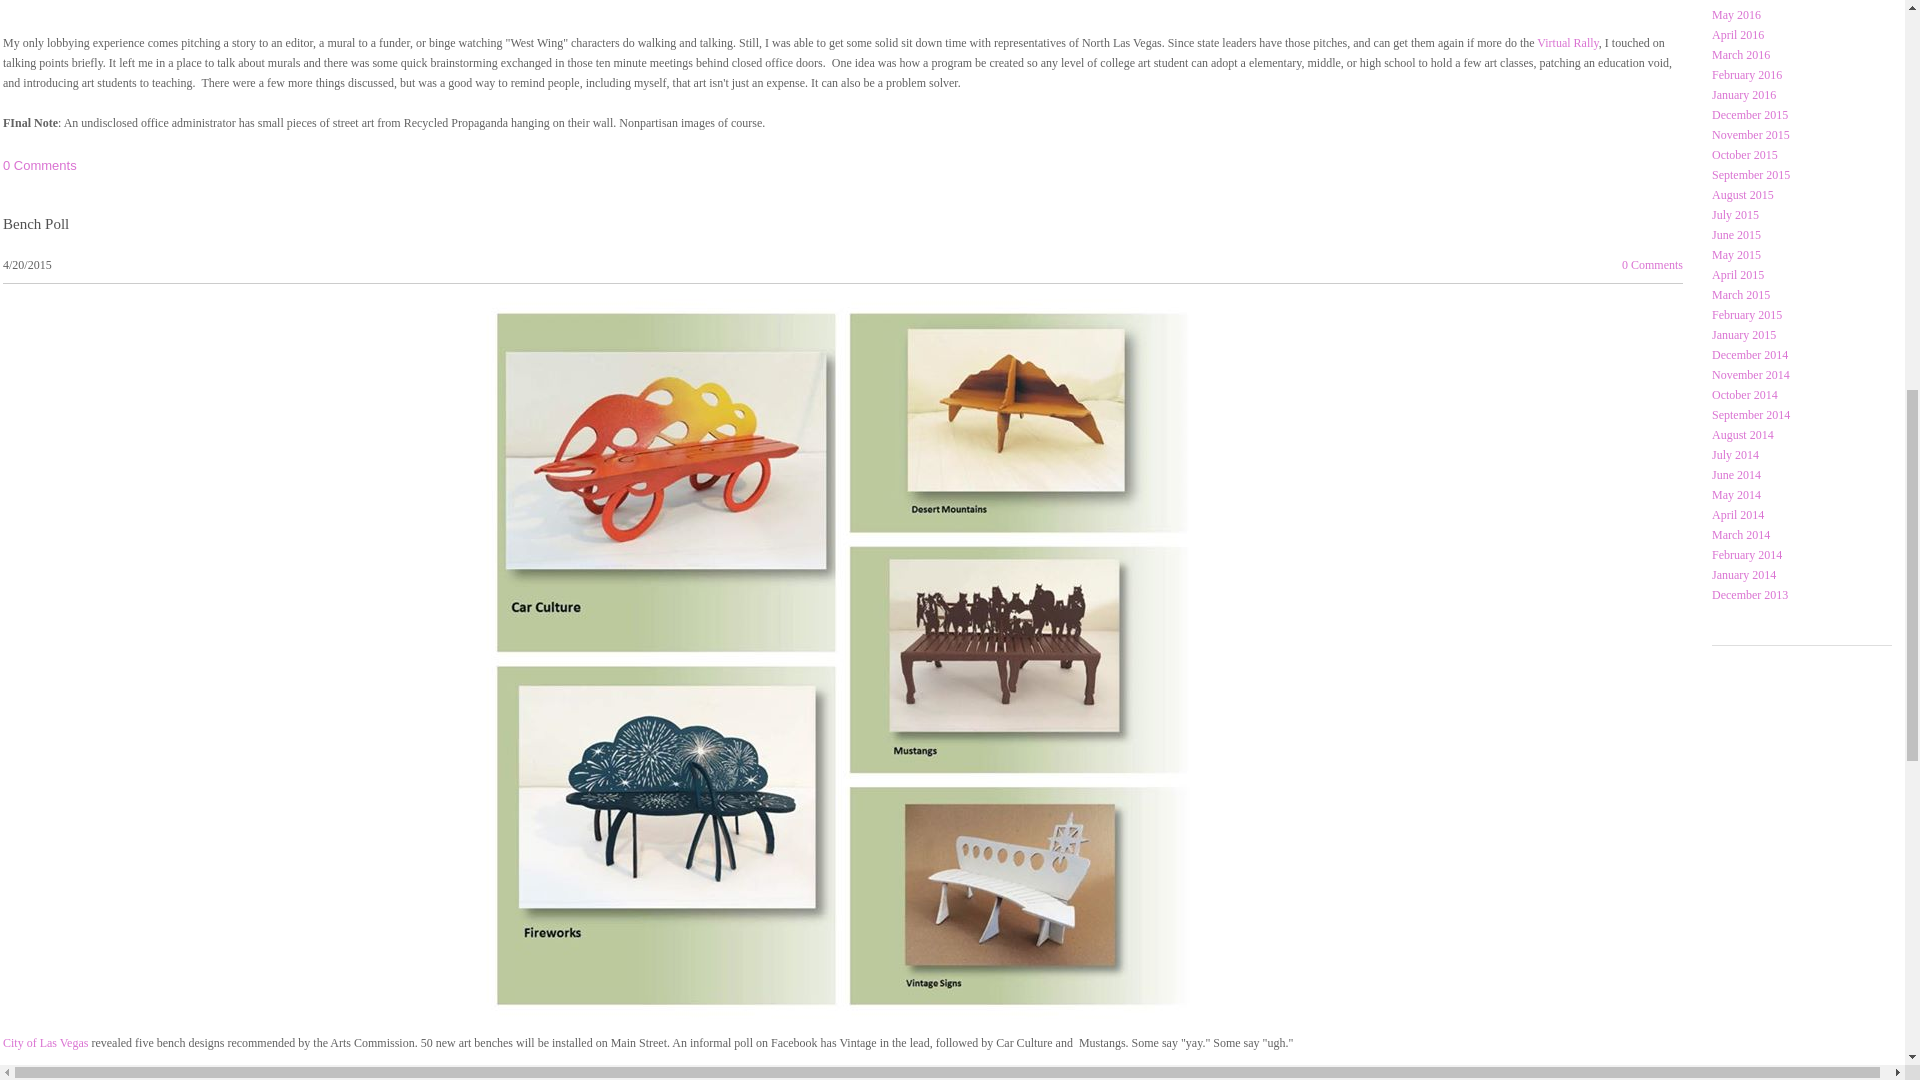 Image resolution: width=1920 pixels, height=1080 pixels. Describe the element at coordinates (40, 1078) in the screenshot. I see `0 Comments` at that location.